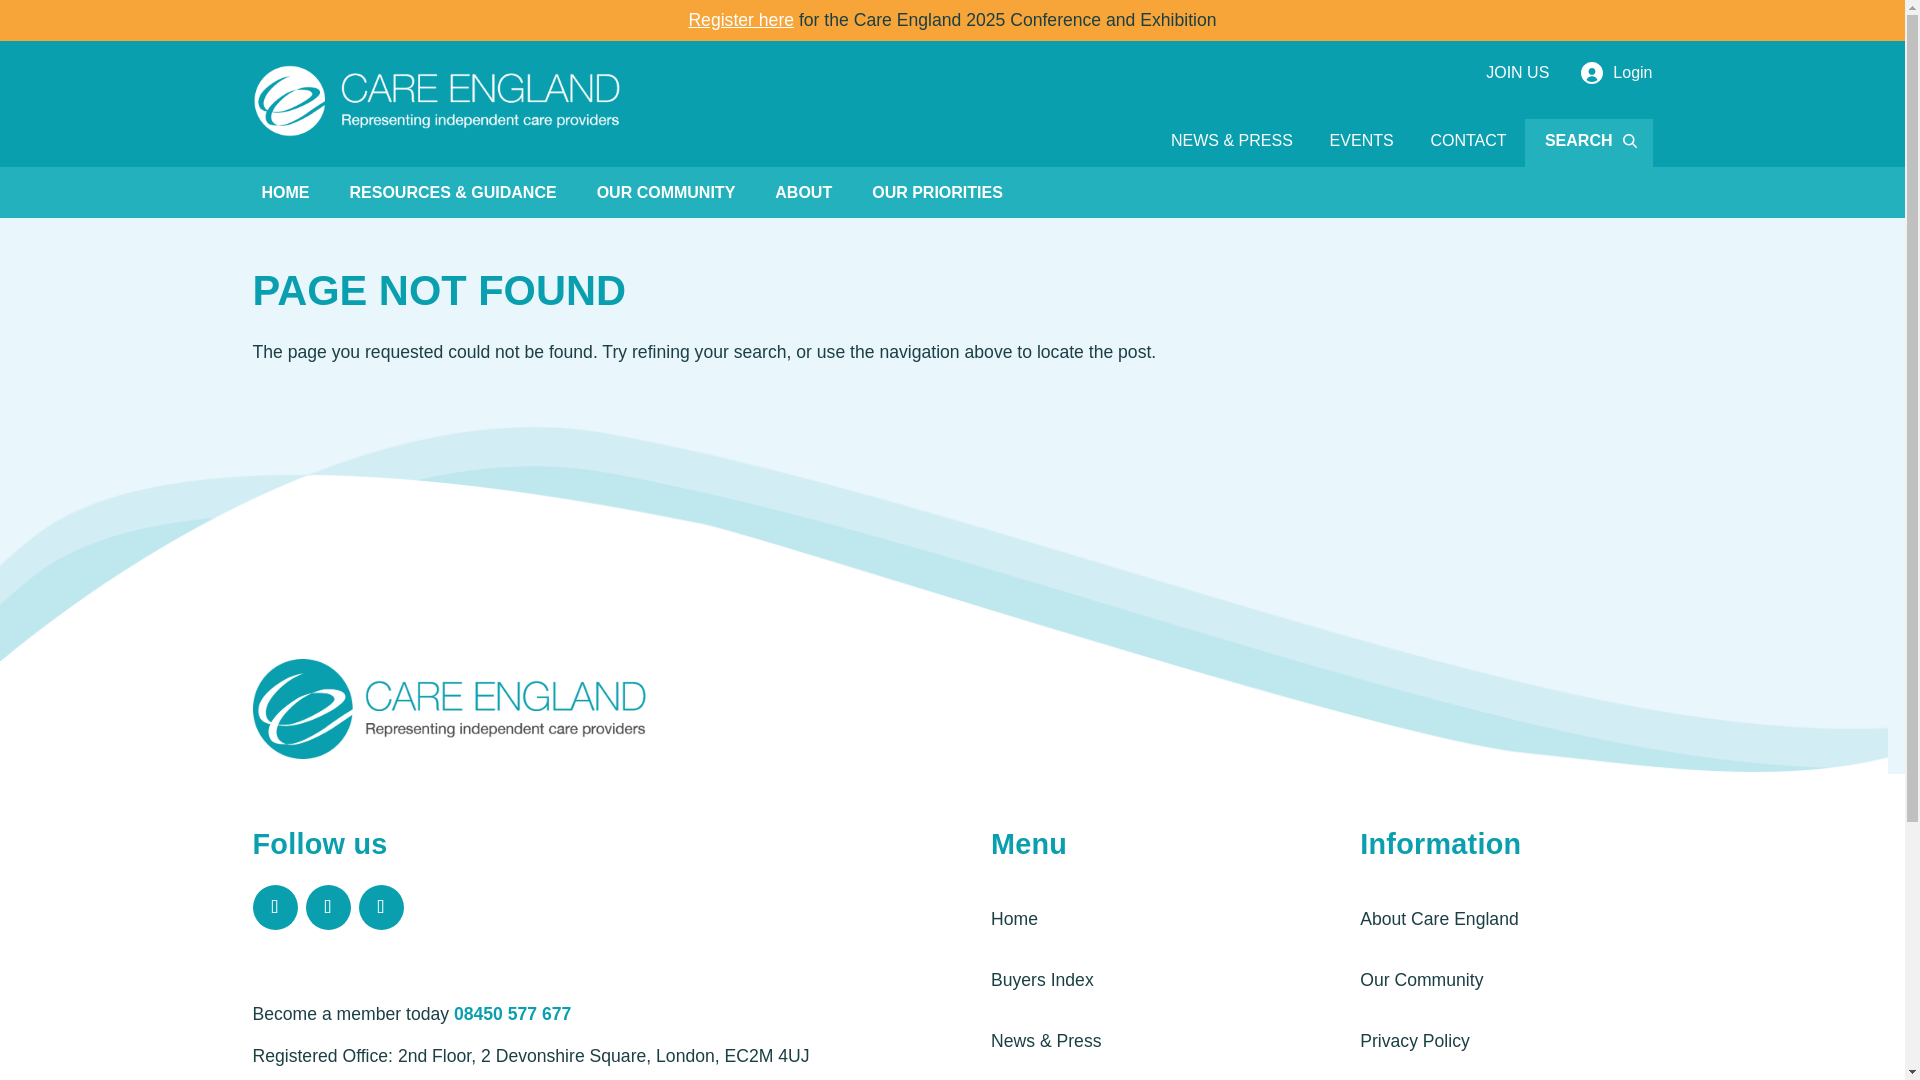 The height and width of the screenshot is (1080, 1920). Describe the element at coordinates (1588, 142) in the screenshot. I see `SEARCH` at that location.